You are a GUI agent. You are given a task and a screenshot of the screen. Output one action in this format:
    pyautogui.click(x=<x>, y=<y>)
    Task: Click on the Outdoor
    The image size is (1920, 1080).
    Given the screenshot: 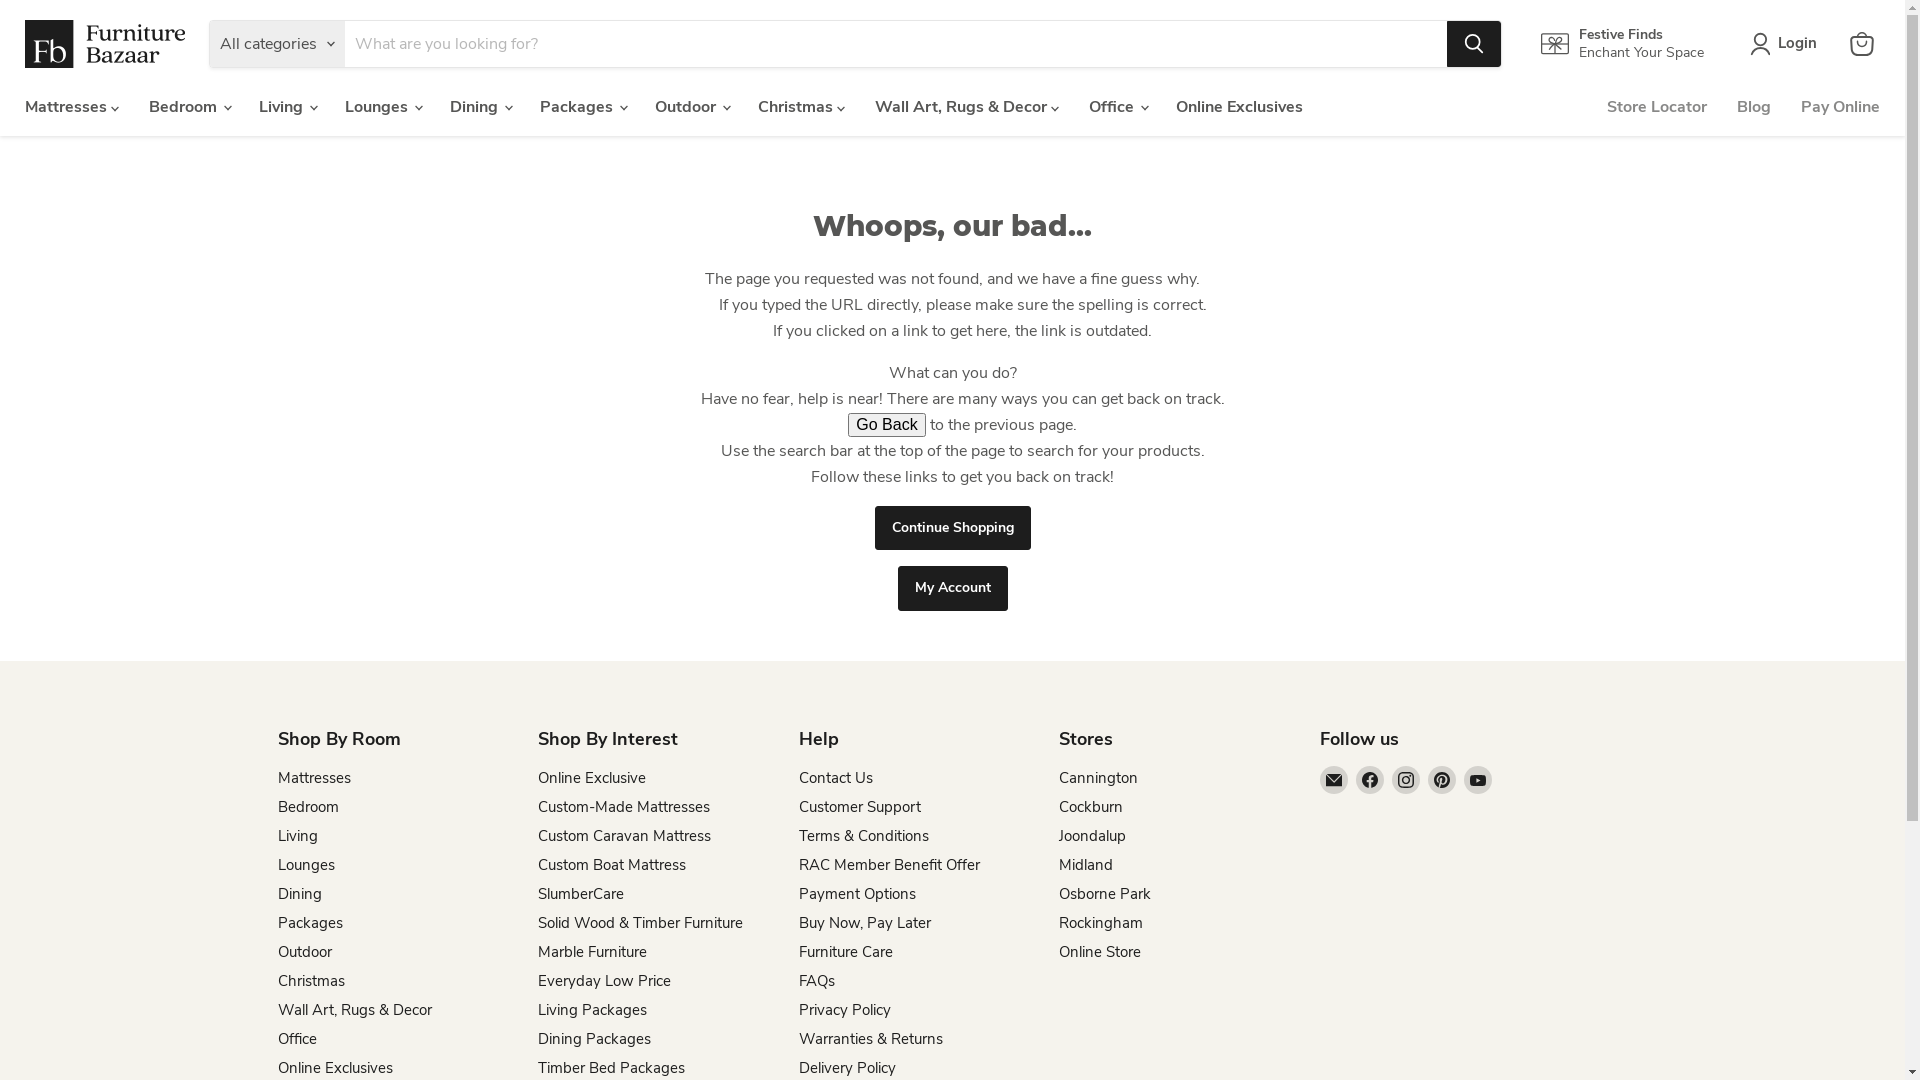 What is the action you would take?
    pyautogui.click(x=305, y=952)
    